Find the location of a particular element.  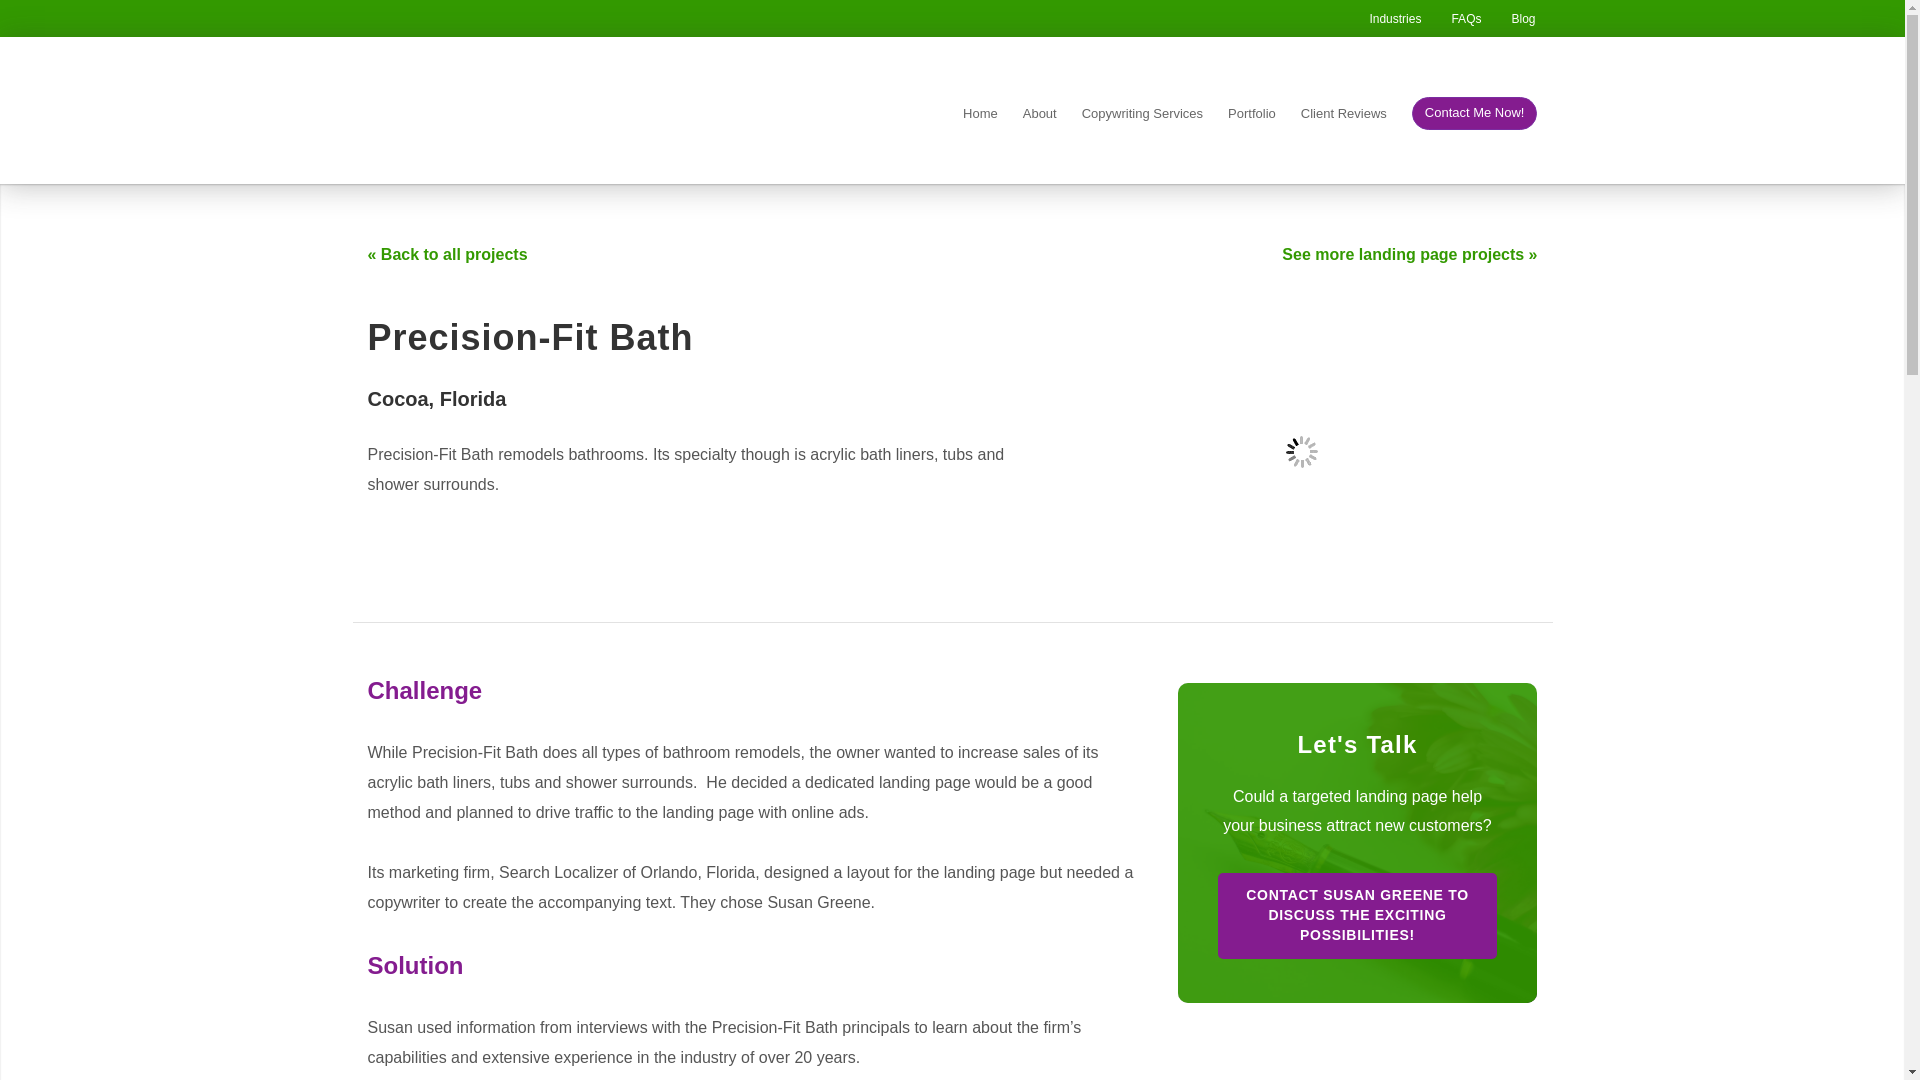

About is located at coordinates (1040, 118).